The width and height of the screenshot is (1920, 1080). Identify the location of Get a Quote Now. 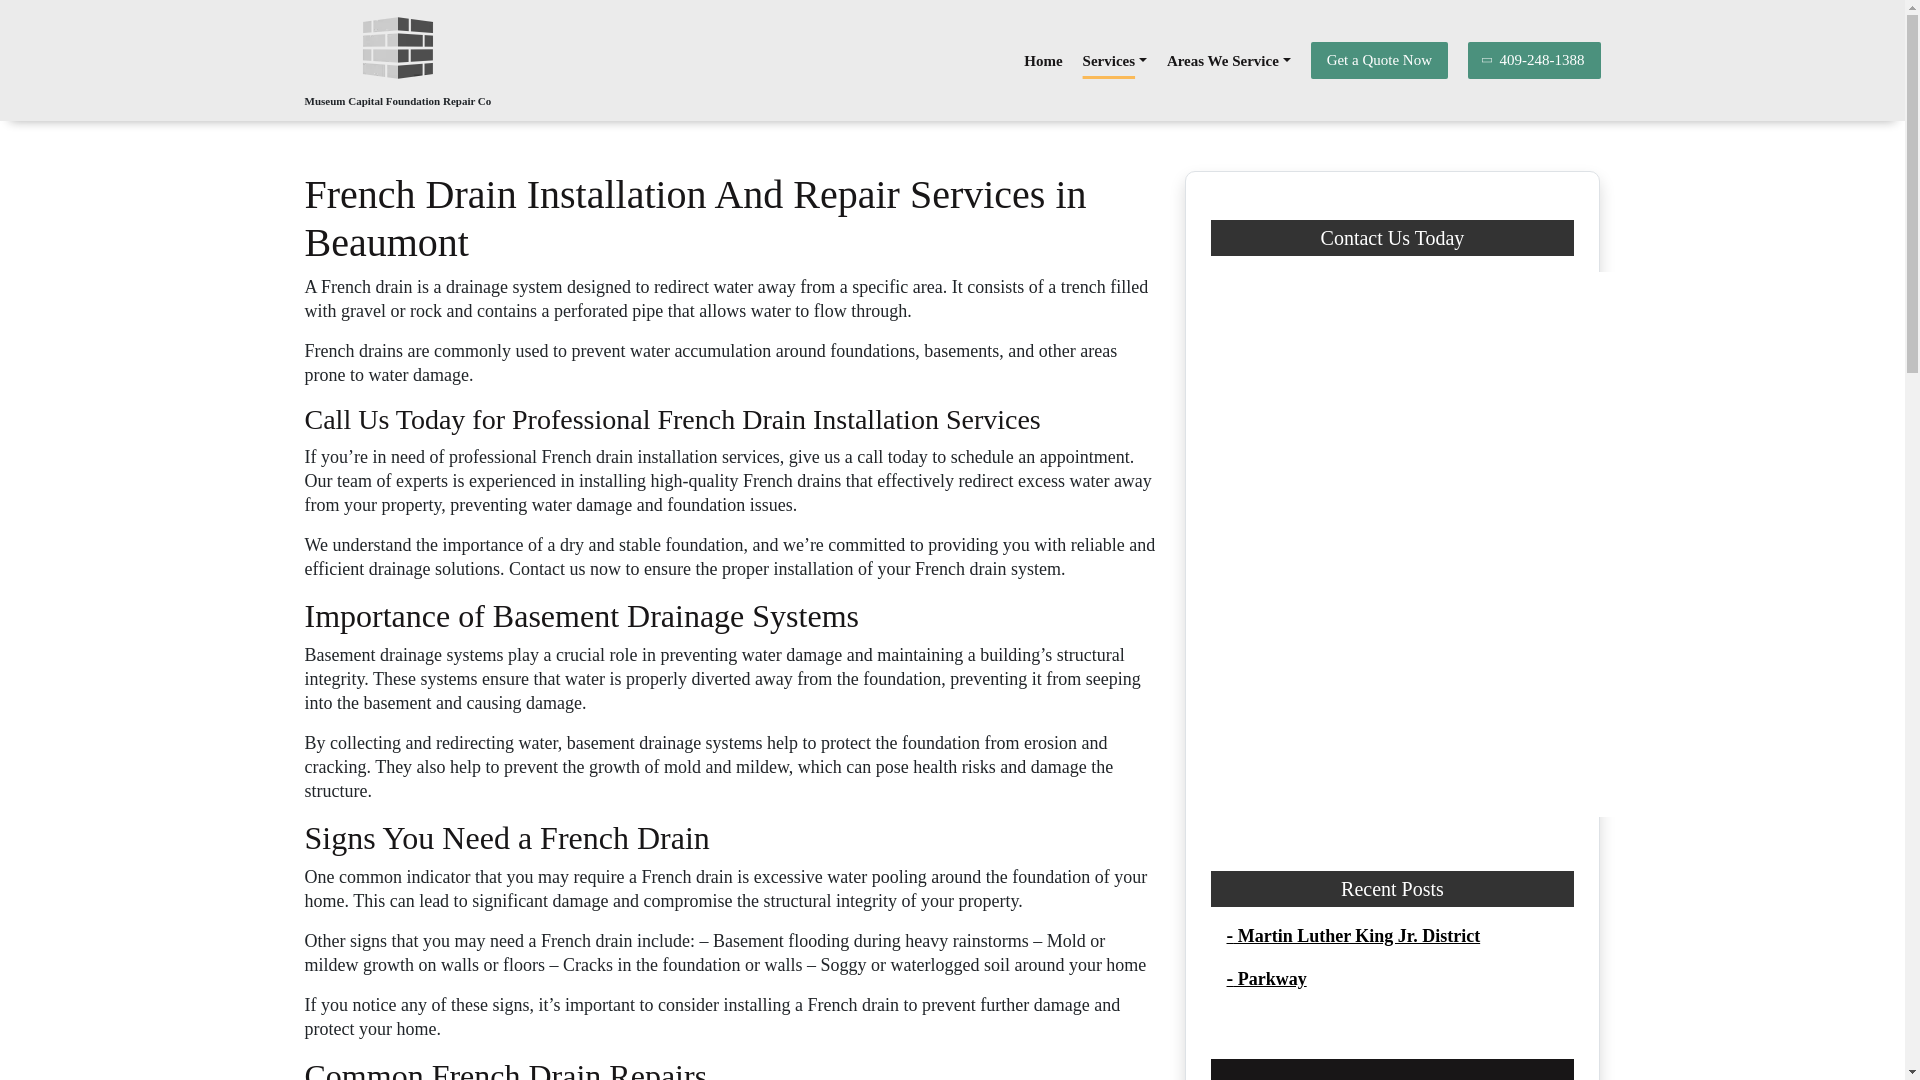
(1379, 60).